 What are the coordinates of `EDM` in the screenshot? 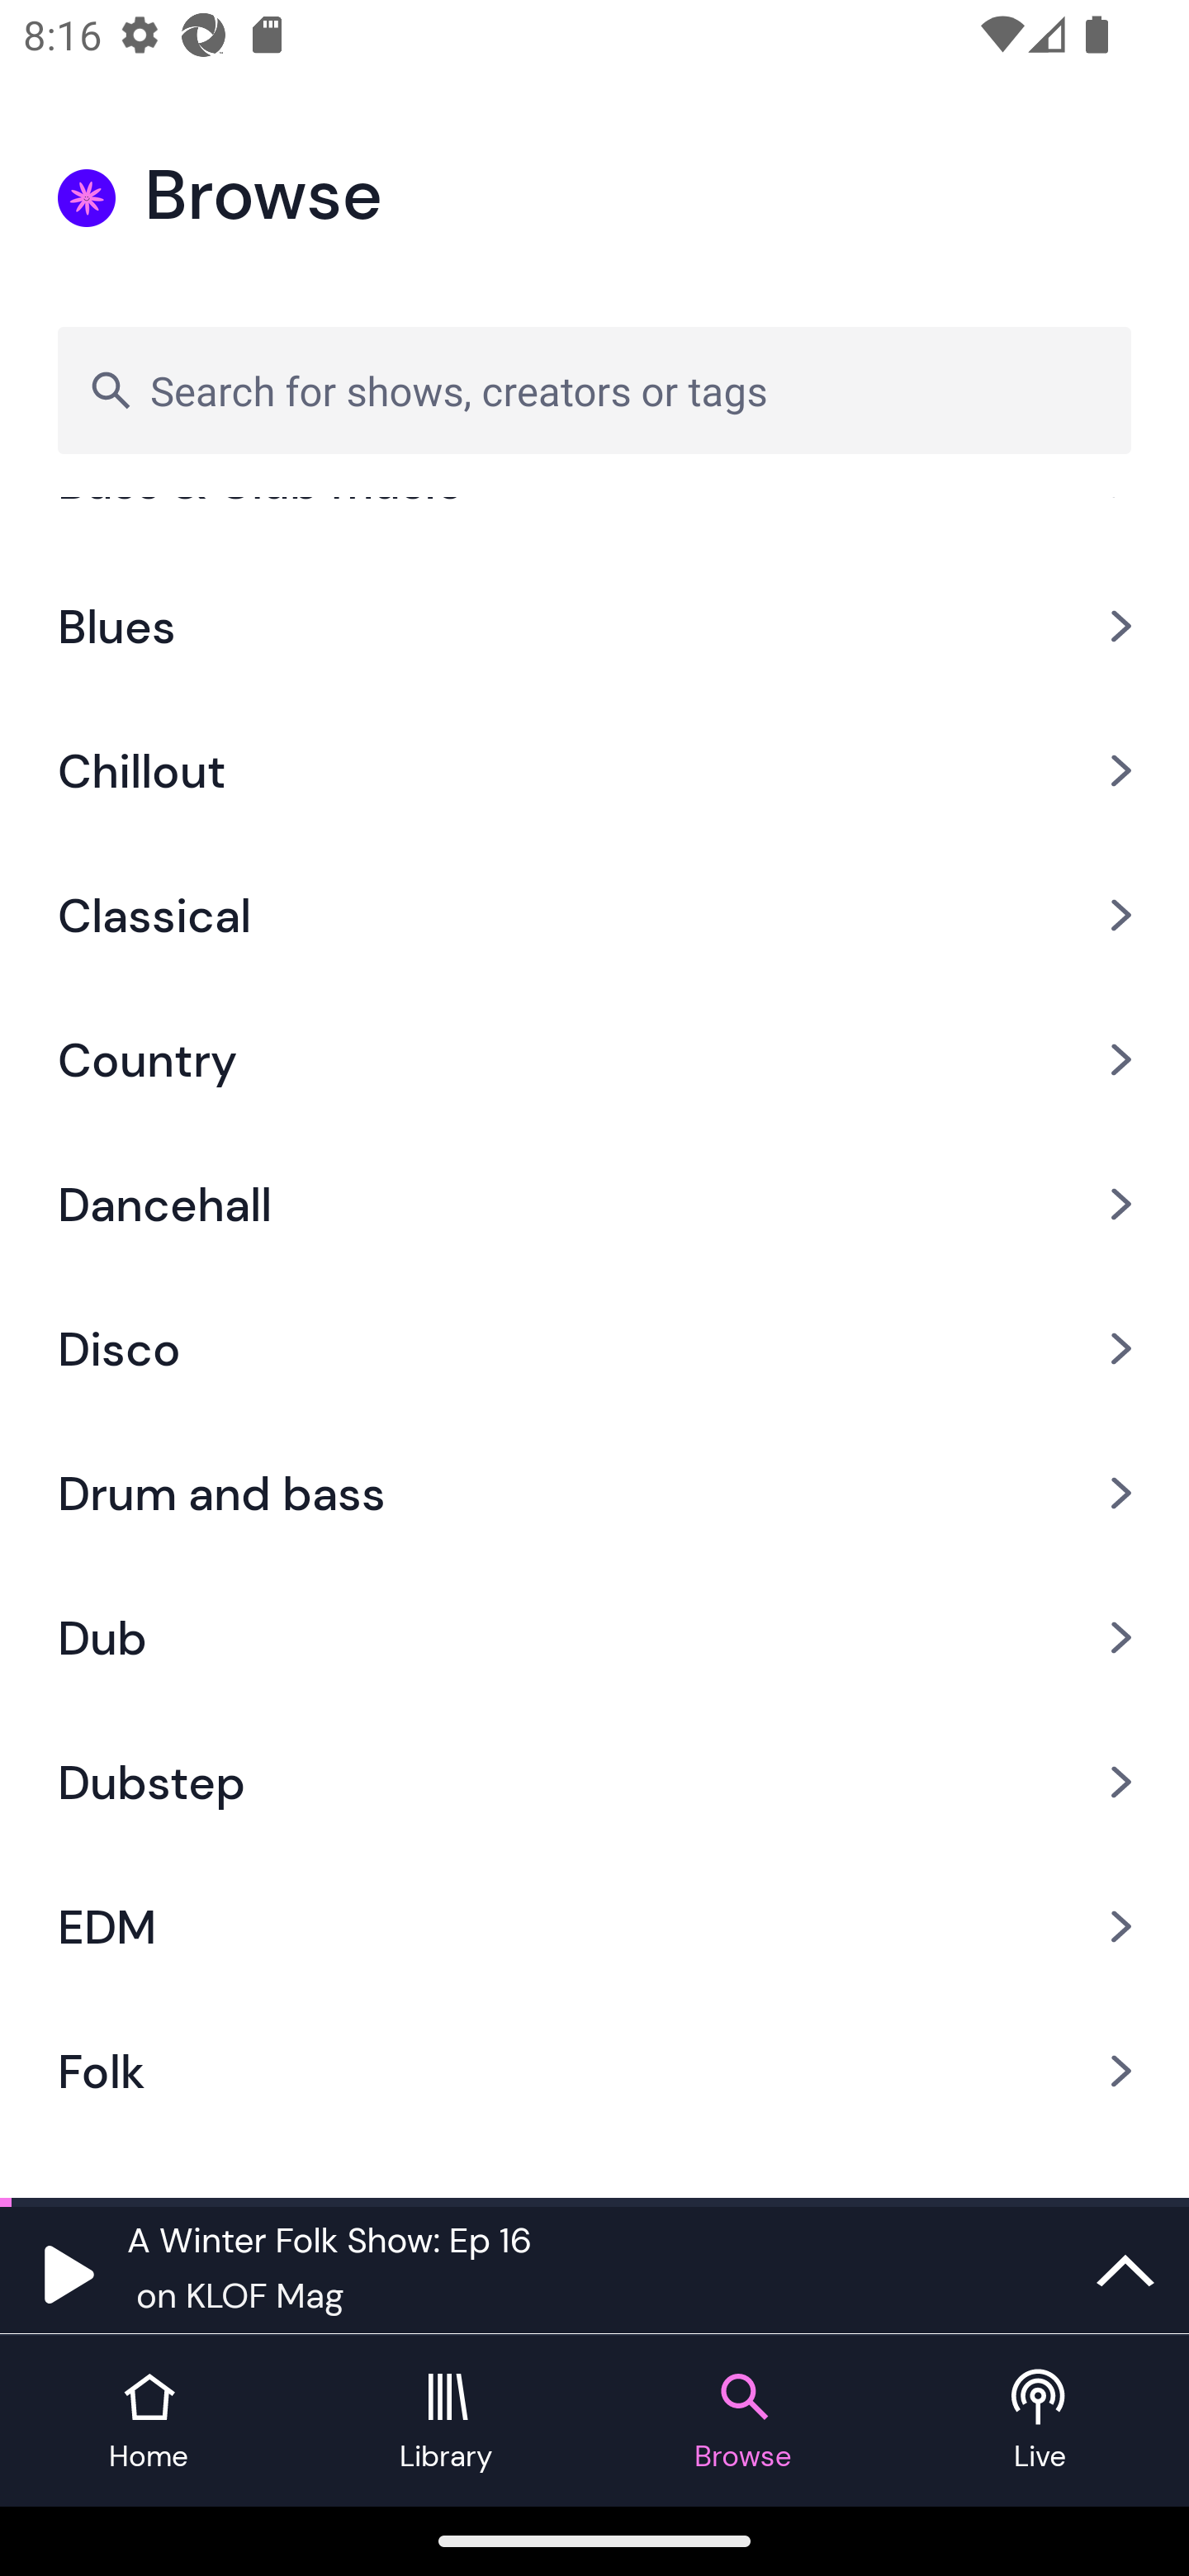 It's located at (594, 1927).